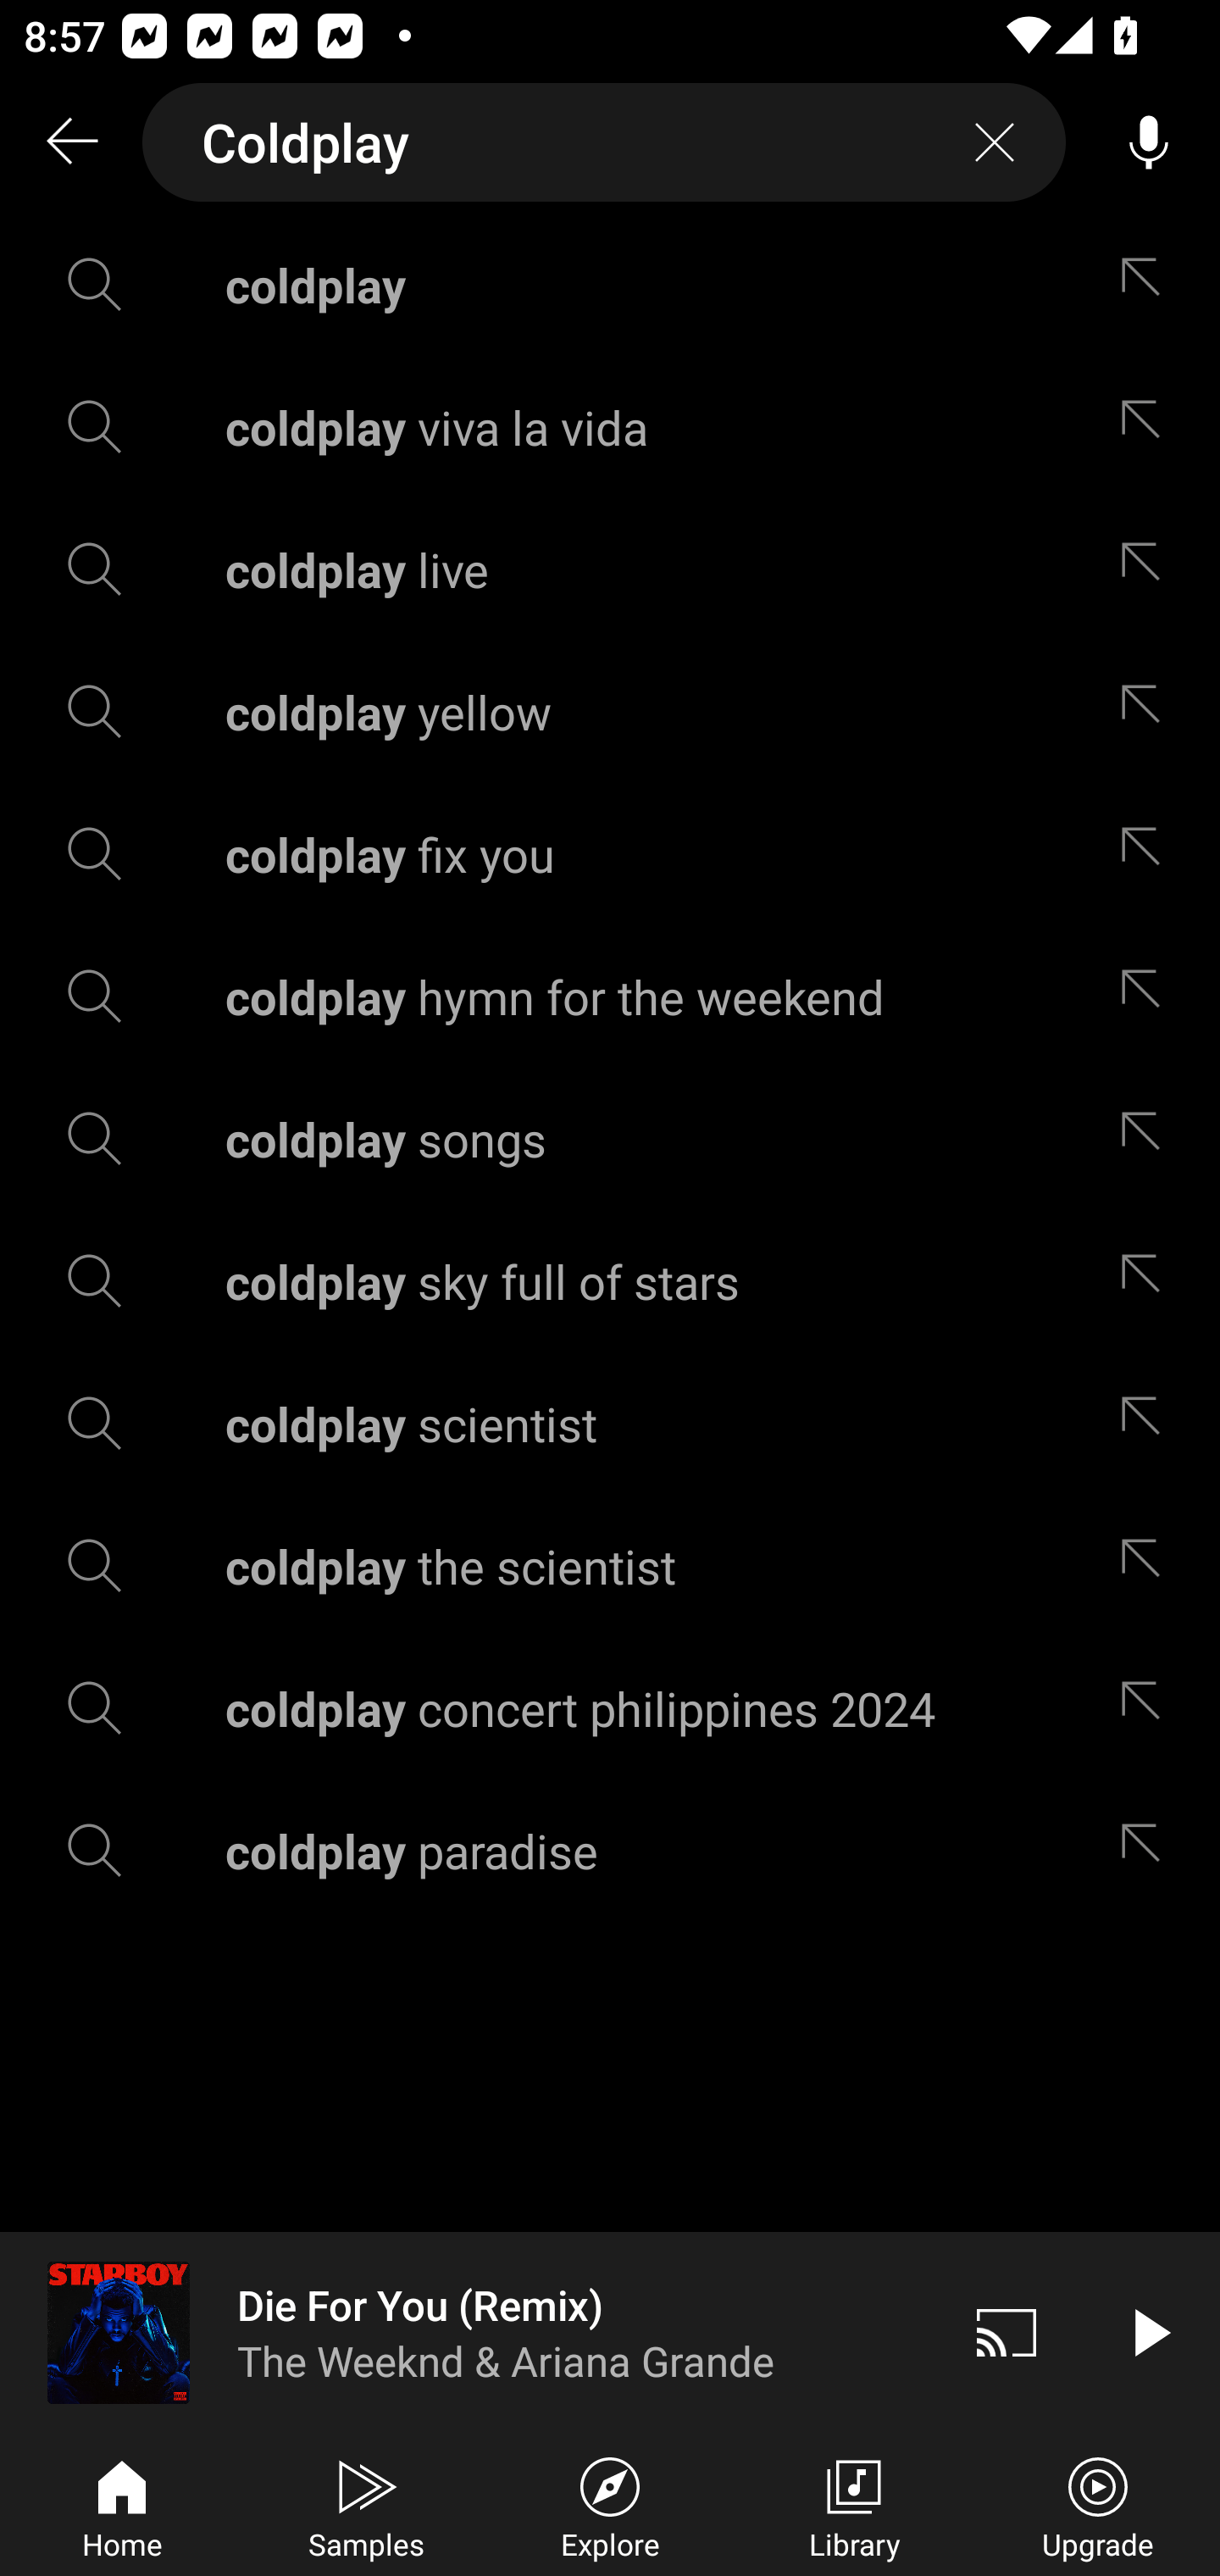 This screenshot has height=2576, width=1220. What do you see at coordinates (1148, 1566) in the screenshot?
I see `Edit suggestion coldplay the scientist` at bounding box center [1148, 1566].